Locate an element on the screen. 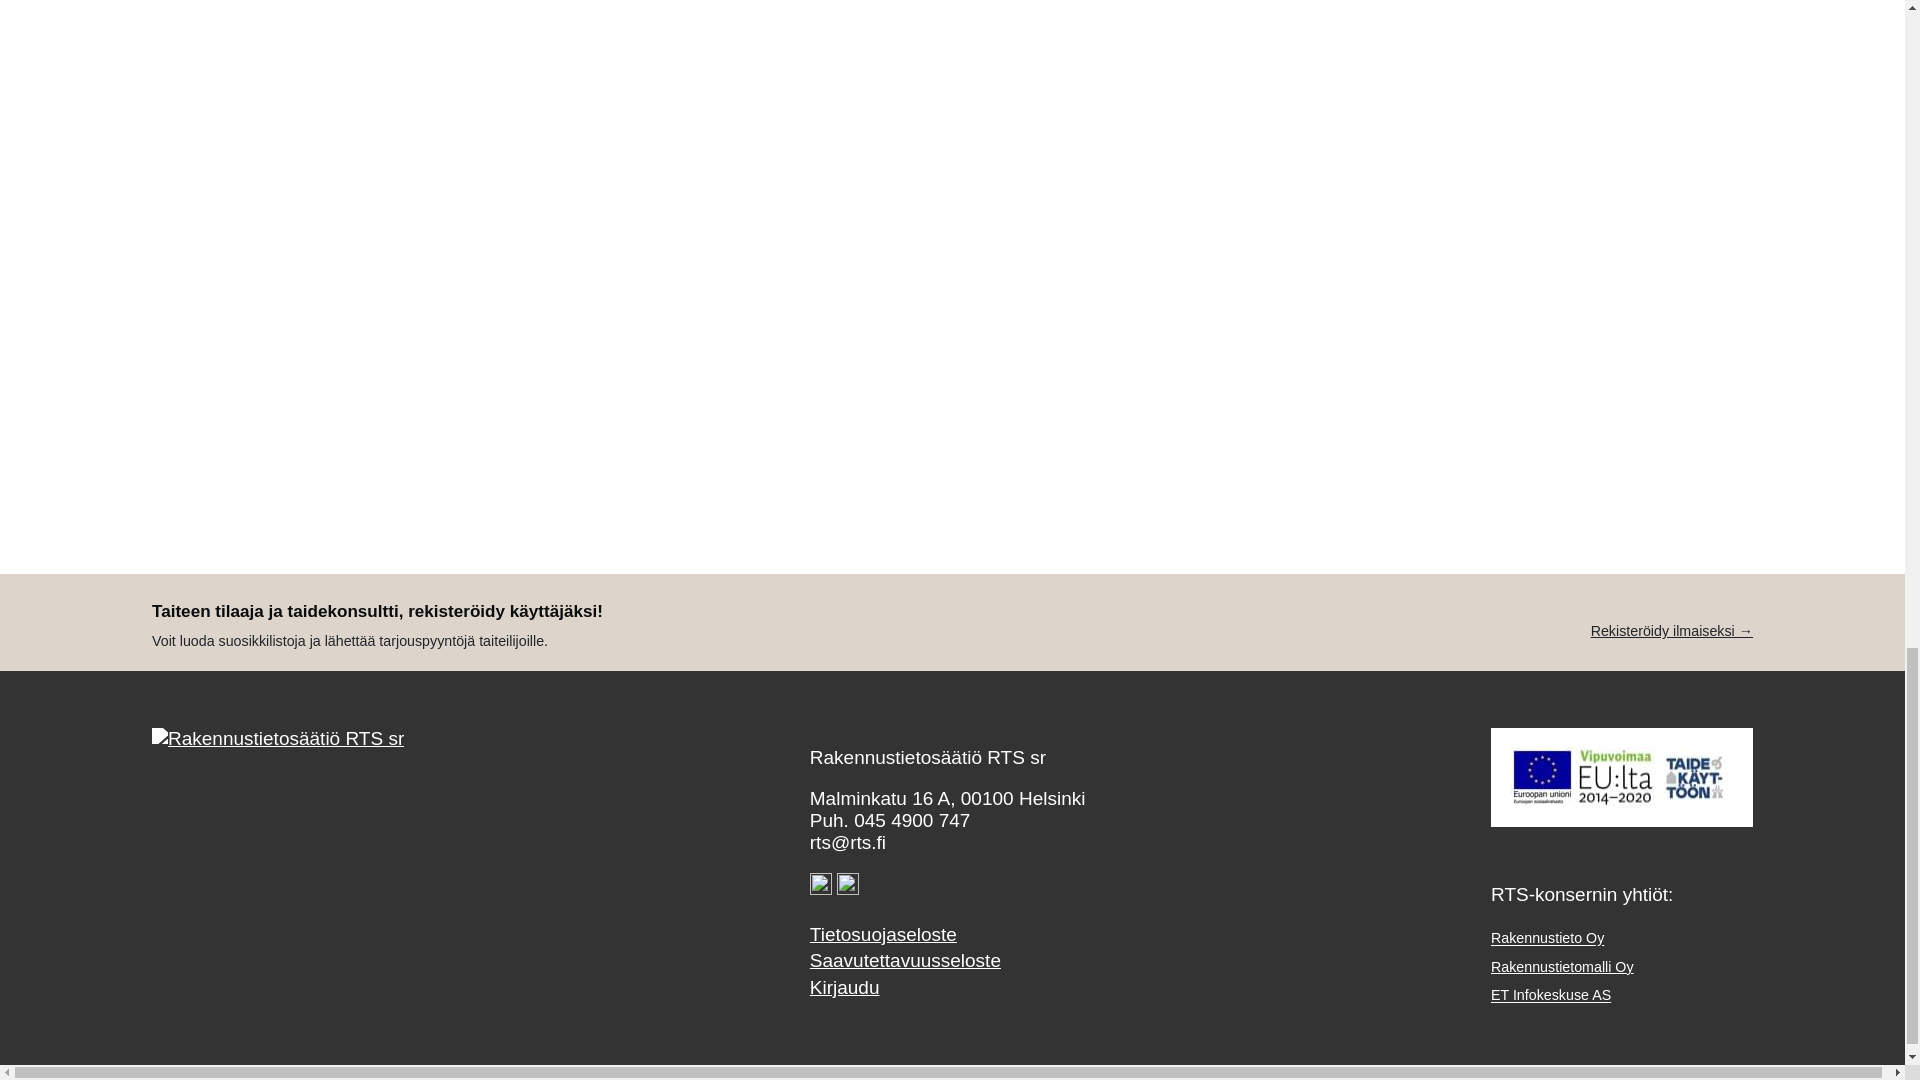 This screenshot has height=1080, width=1920. Saavutettavuusseloste is located at coordinates (948, 961).